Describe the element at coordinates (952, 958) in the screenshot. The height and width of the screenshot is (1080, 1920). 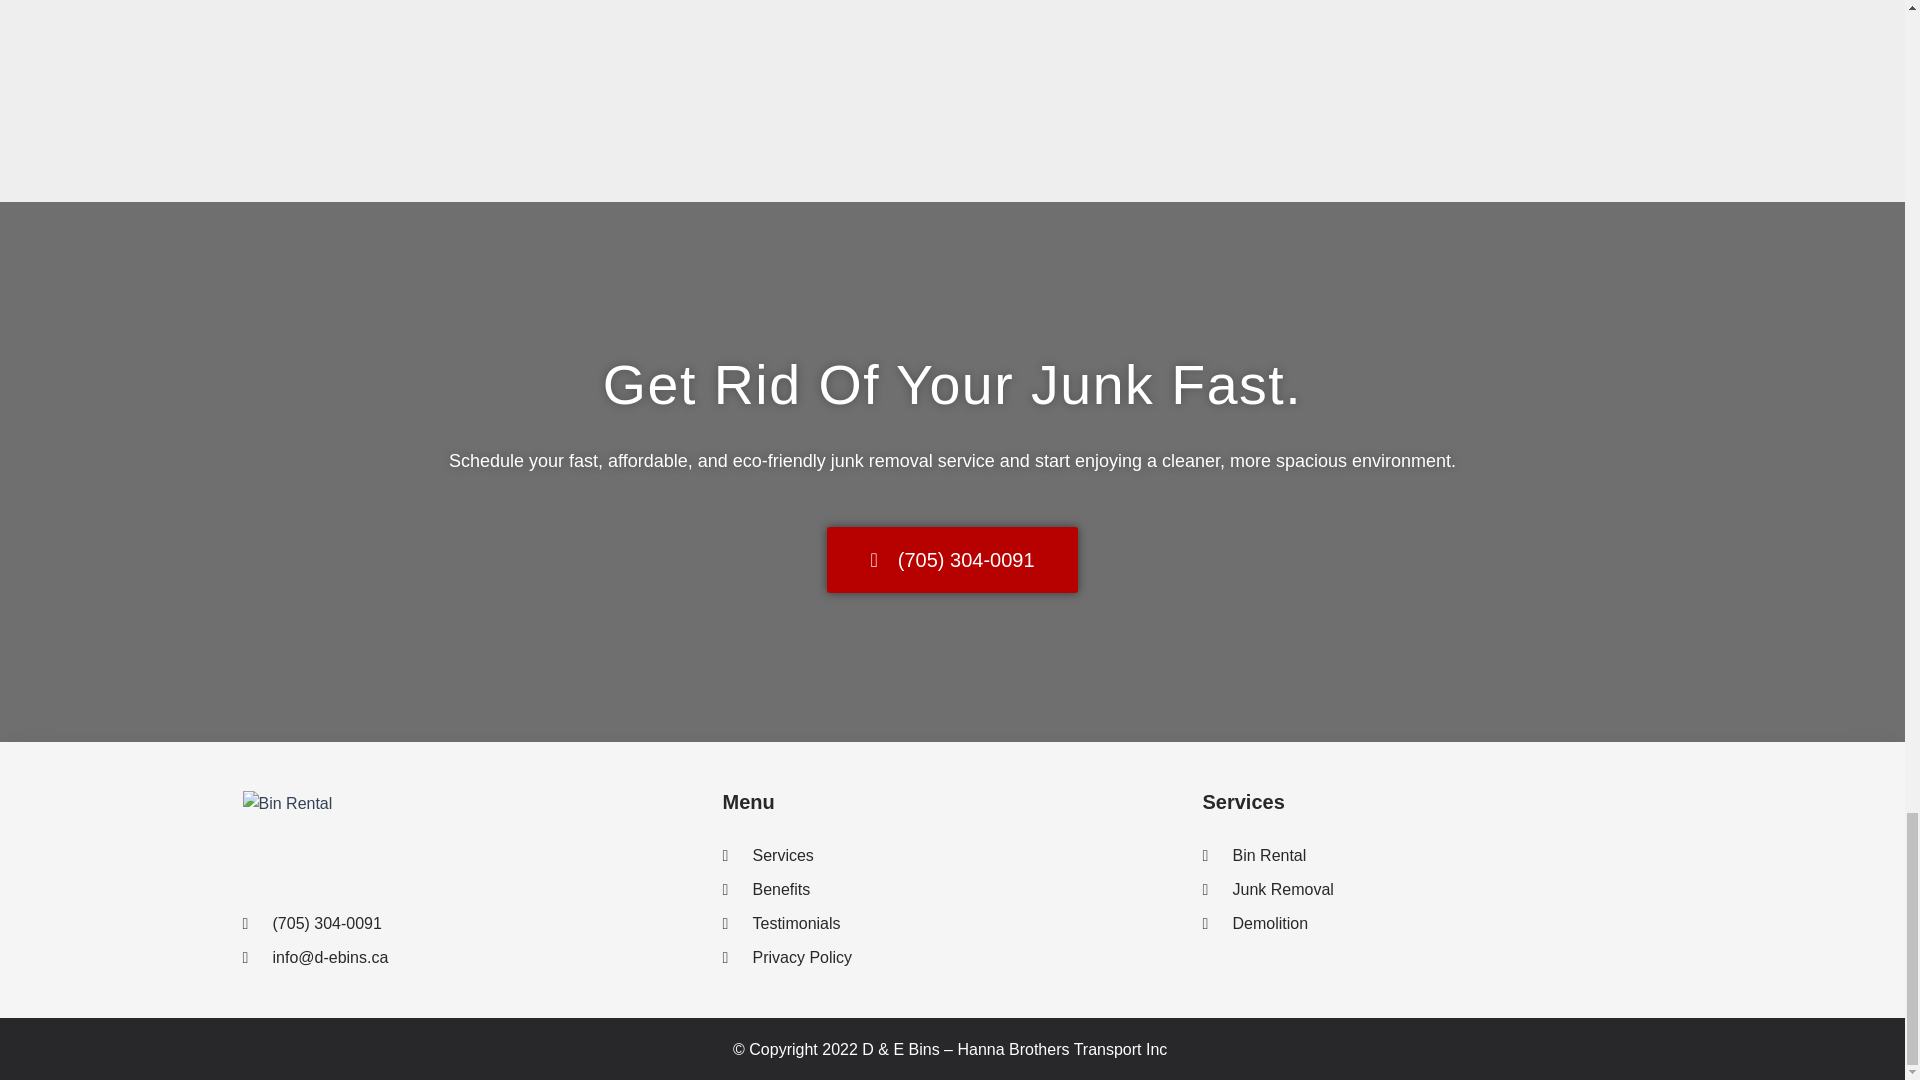
I see `Privacy Policy` at that location.